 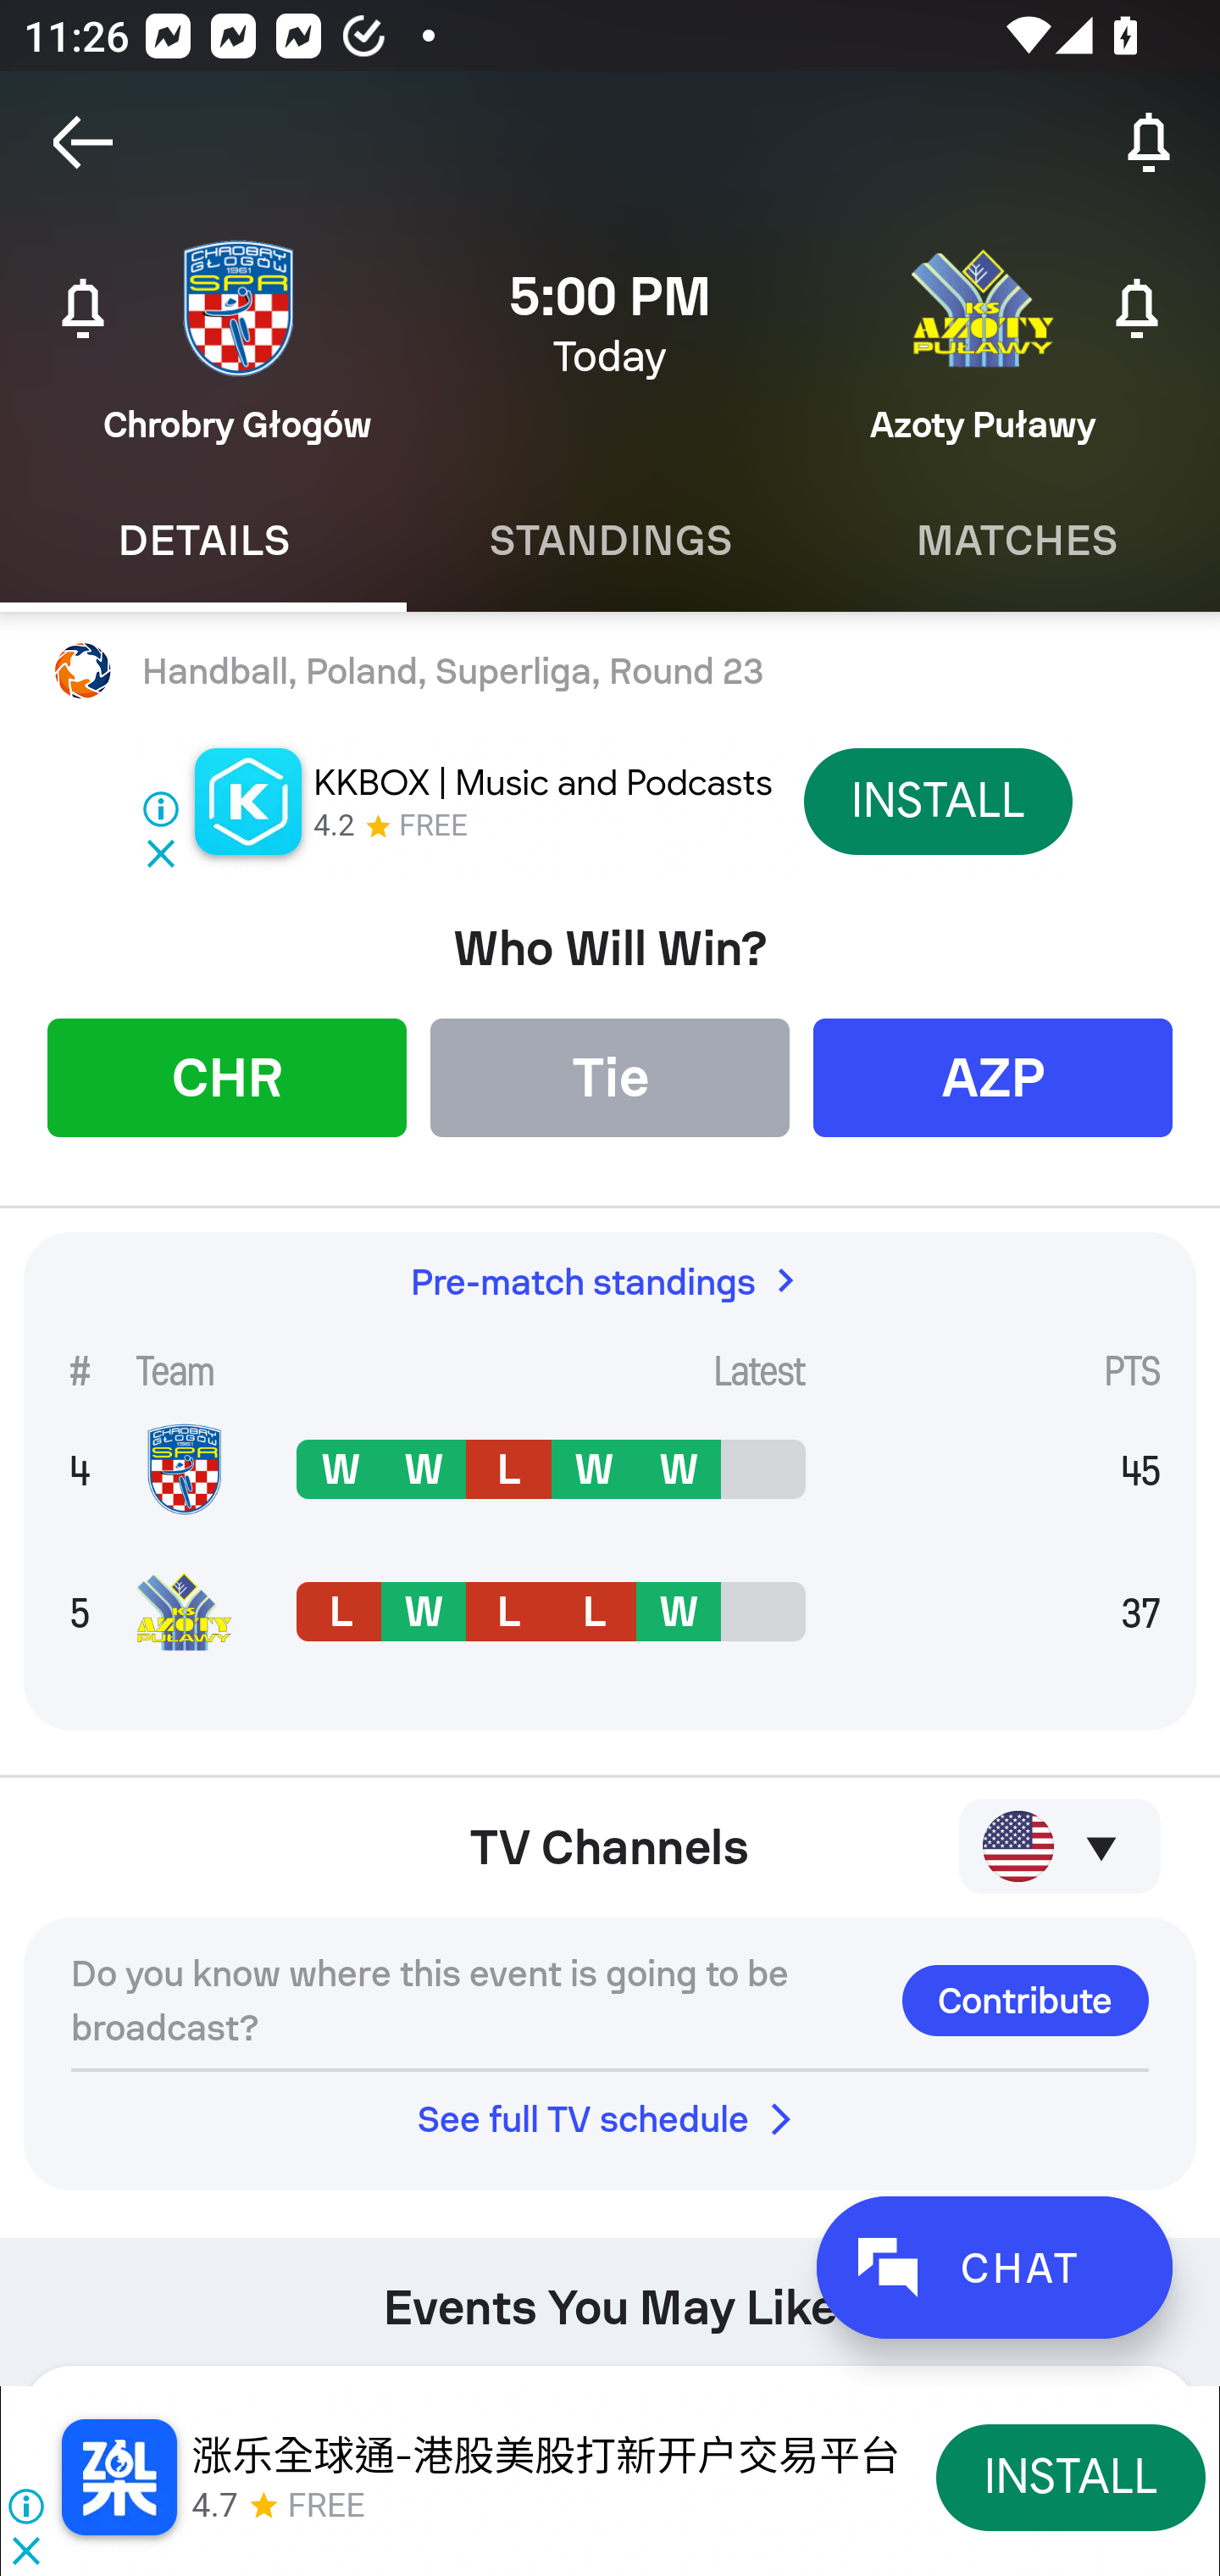 I want to click on See full TV schedule, so click(x=610, y=2118).